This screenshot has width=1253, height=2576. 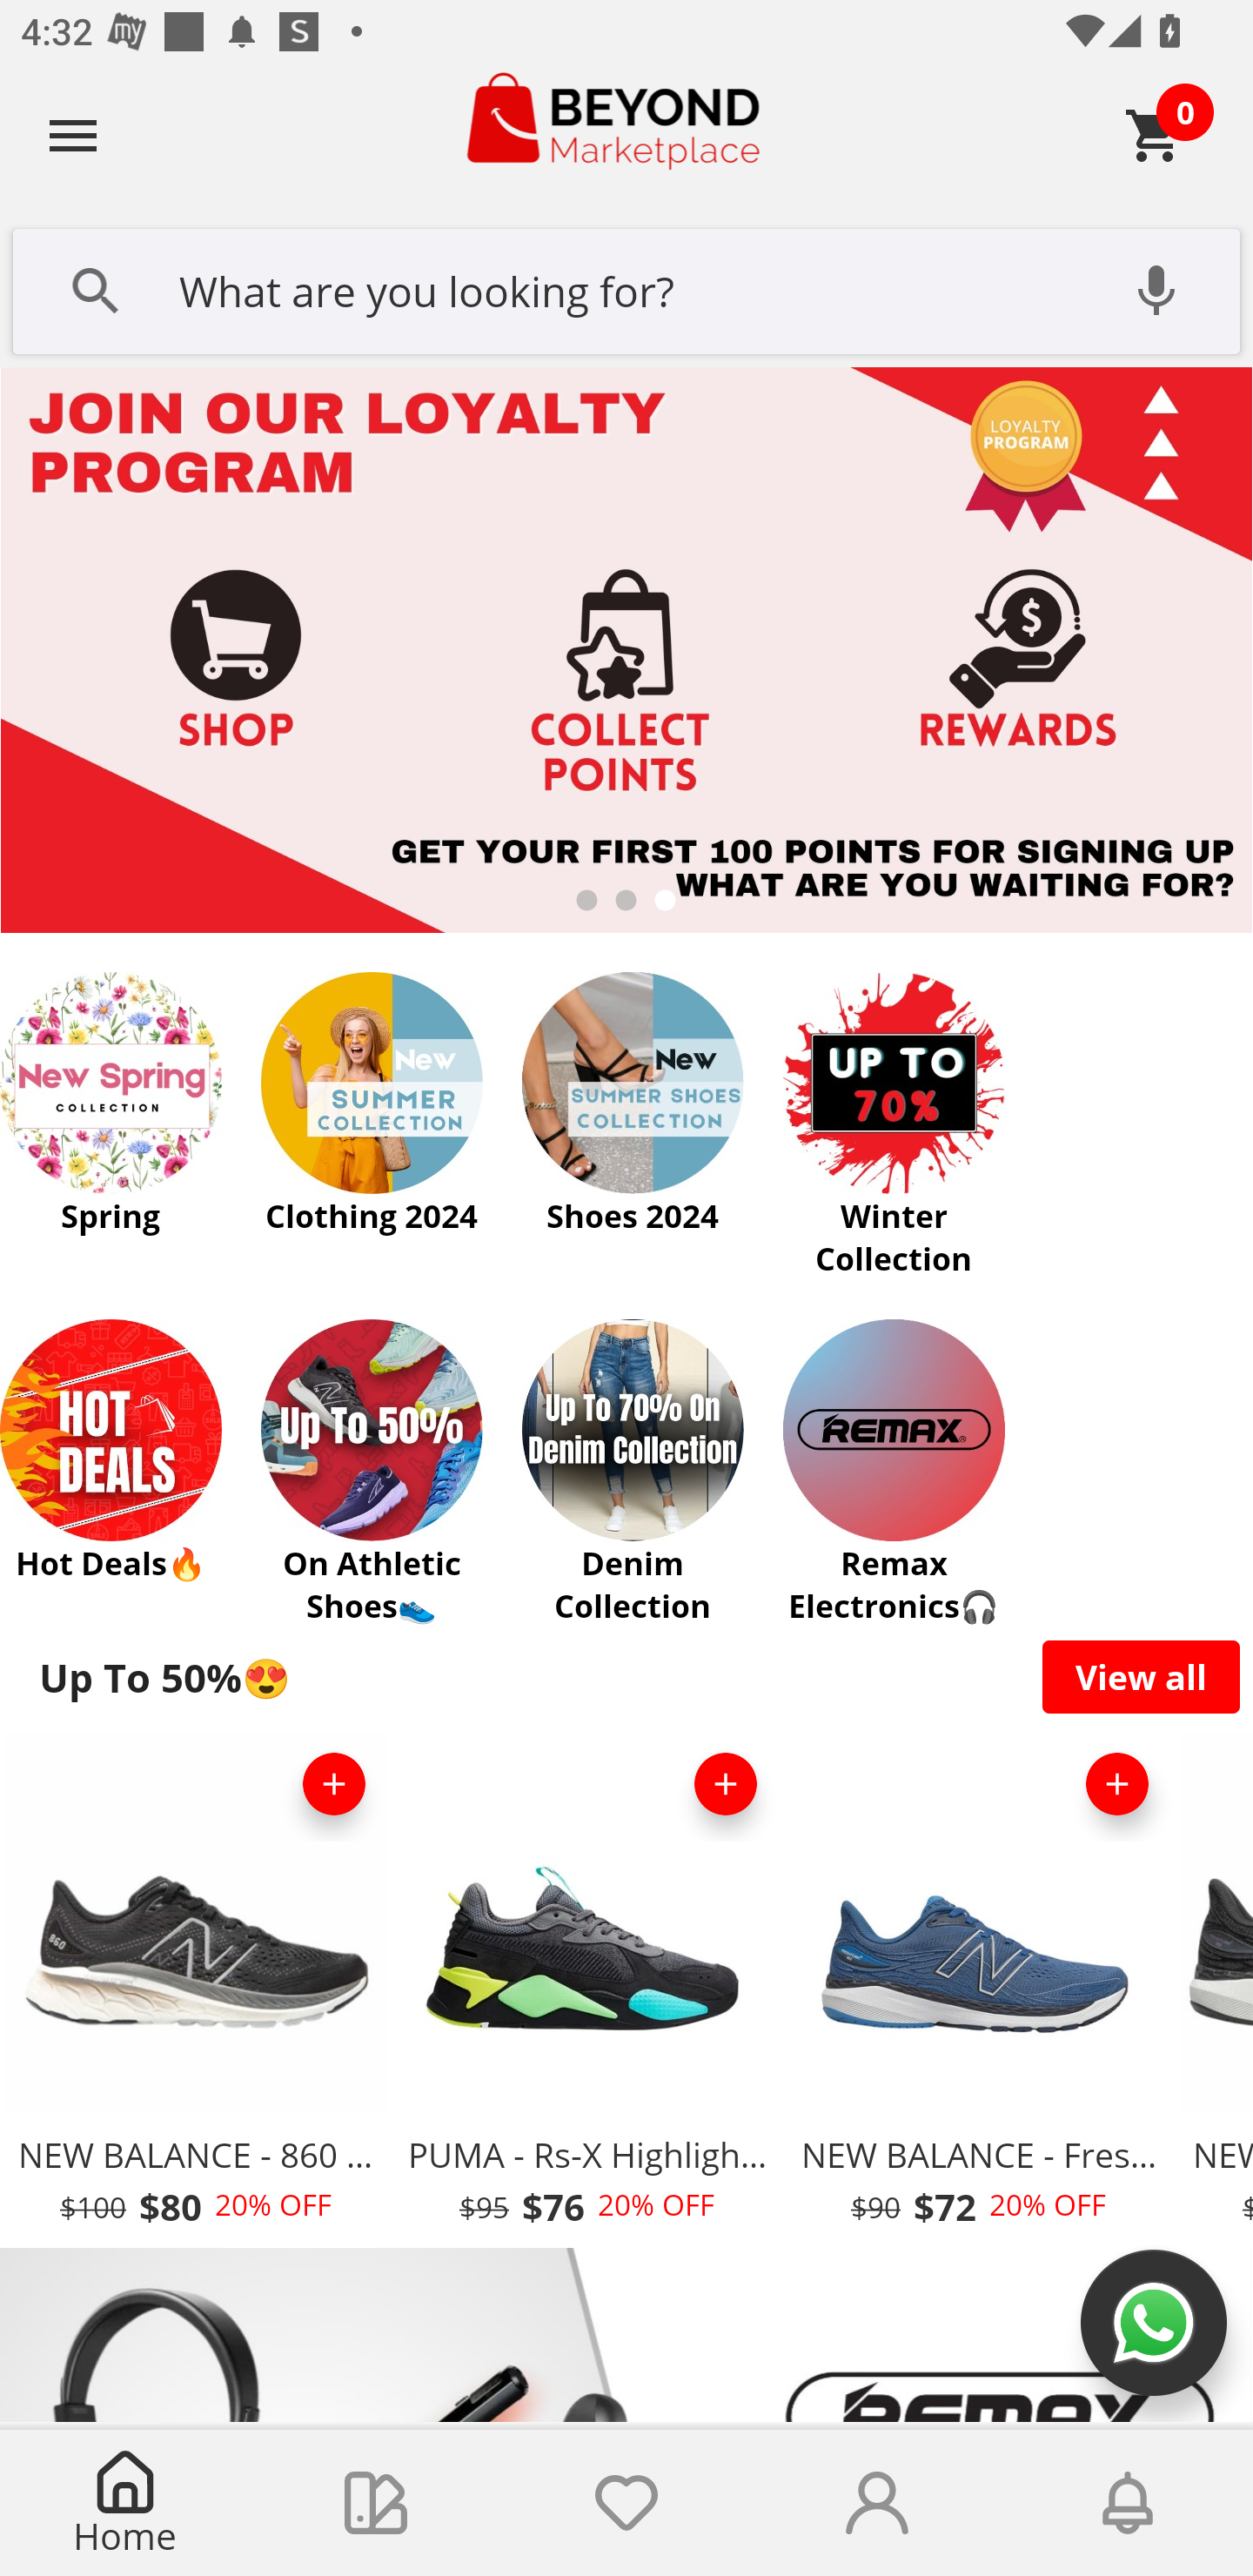 I want to click on Collections, so click(x=376, y=2503).